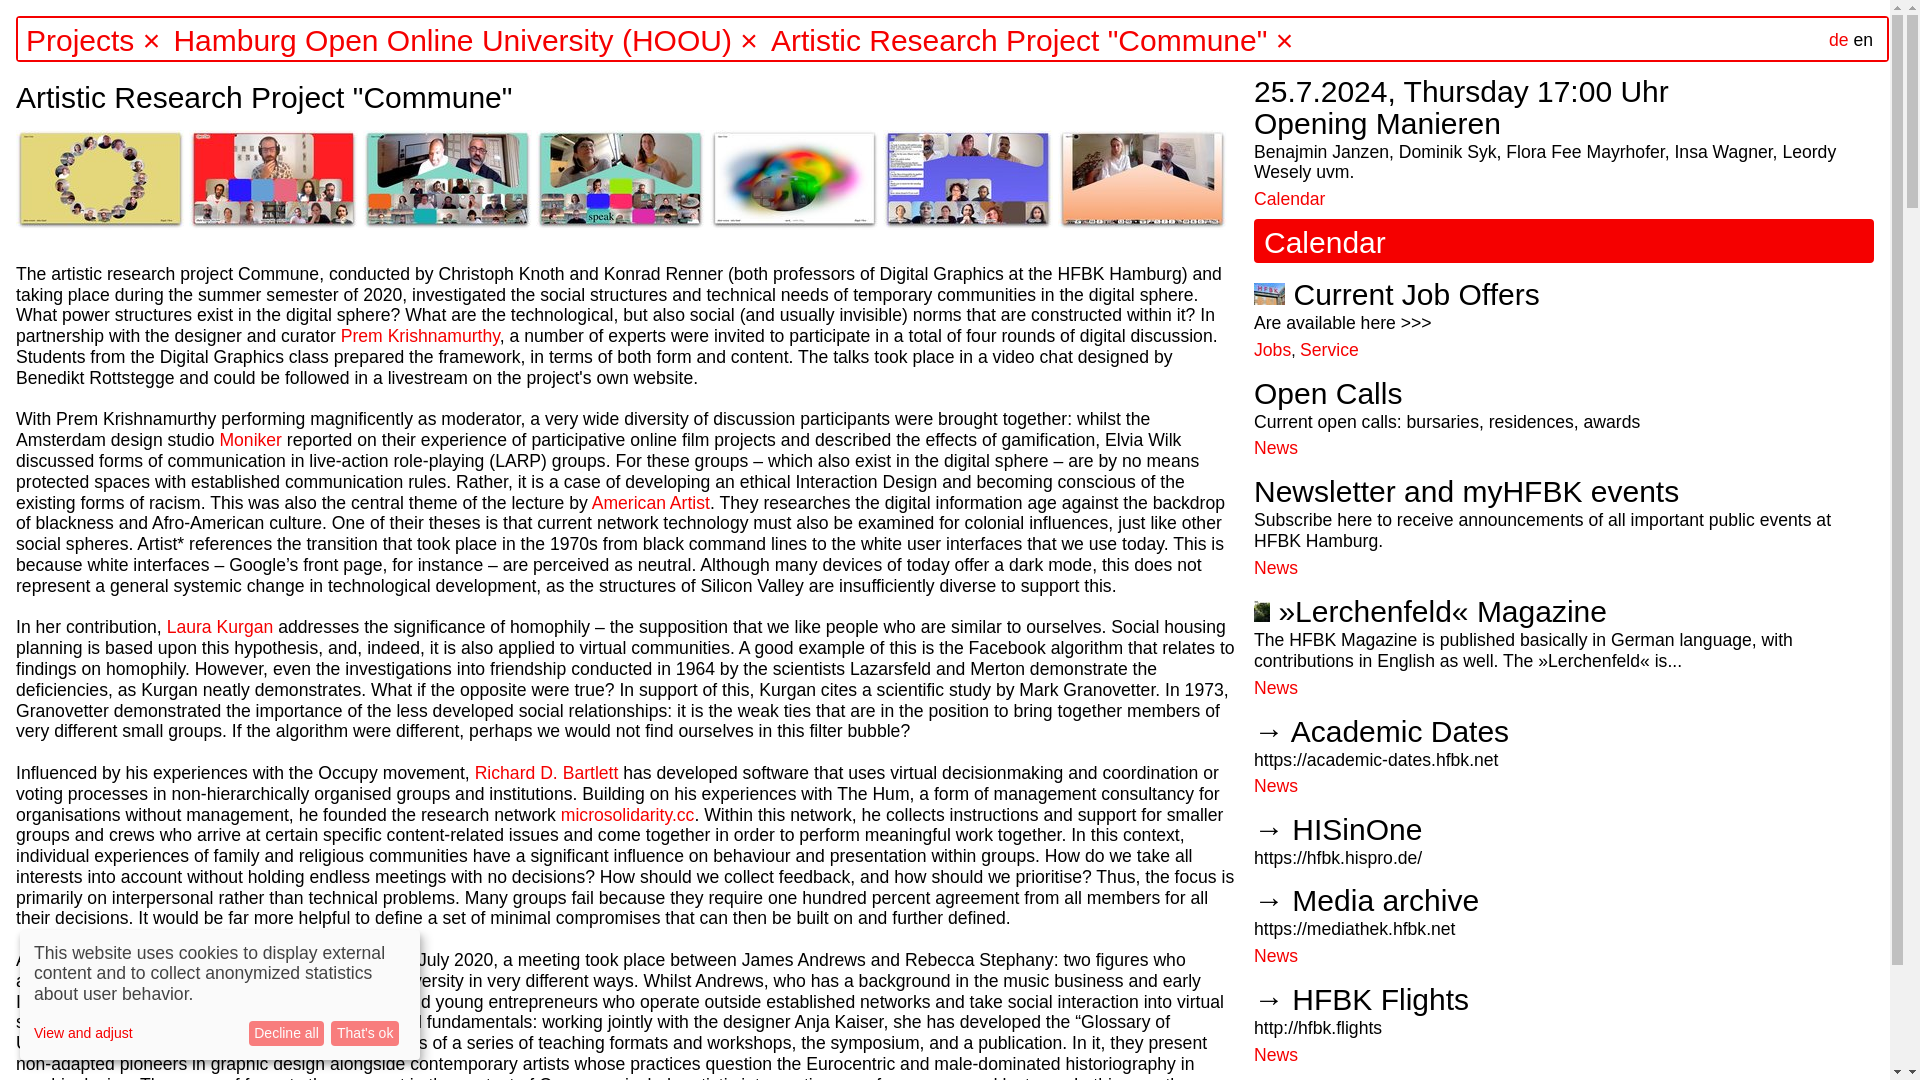 The height and width of the screenshot is (1080, 1920). Describe the element at coordinates (80, 40) in the screenshot. I see `Projects` at that location.